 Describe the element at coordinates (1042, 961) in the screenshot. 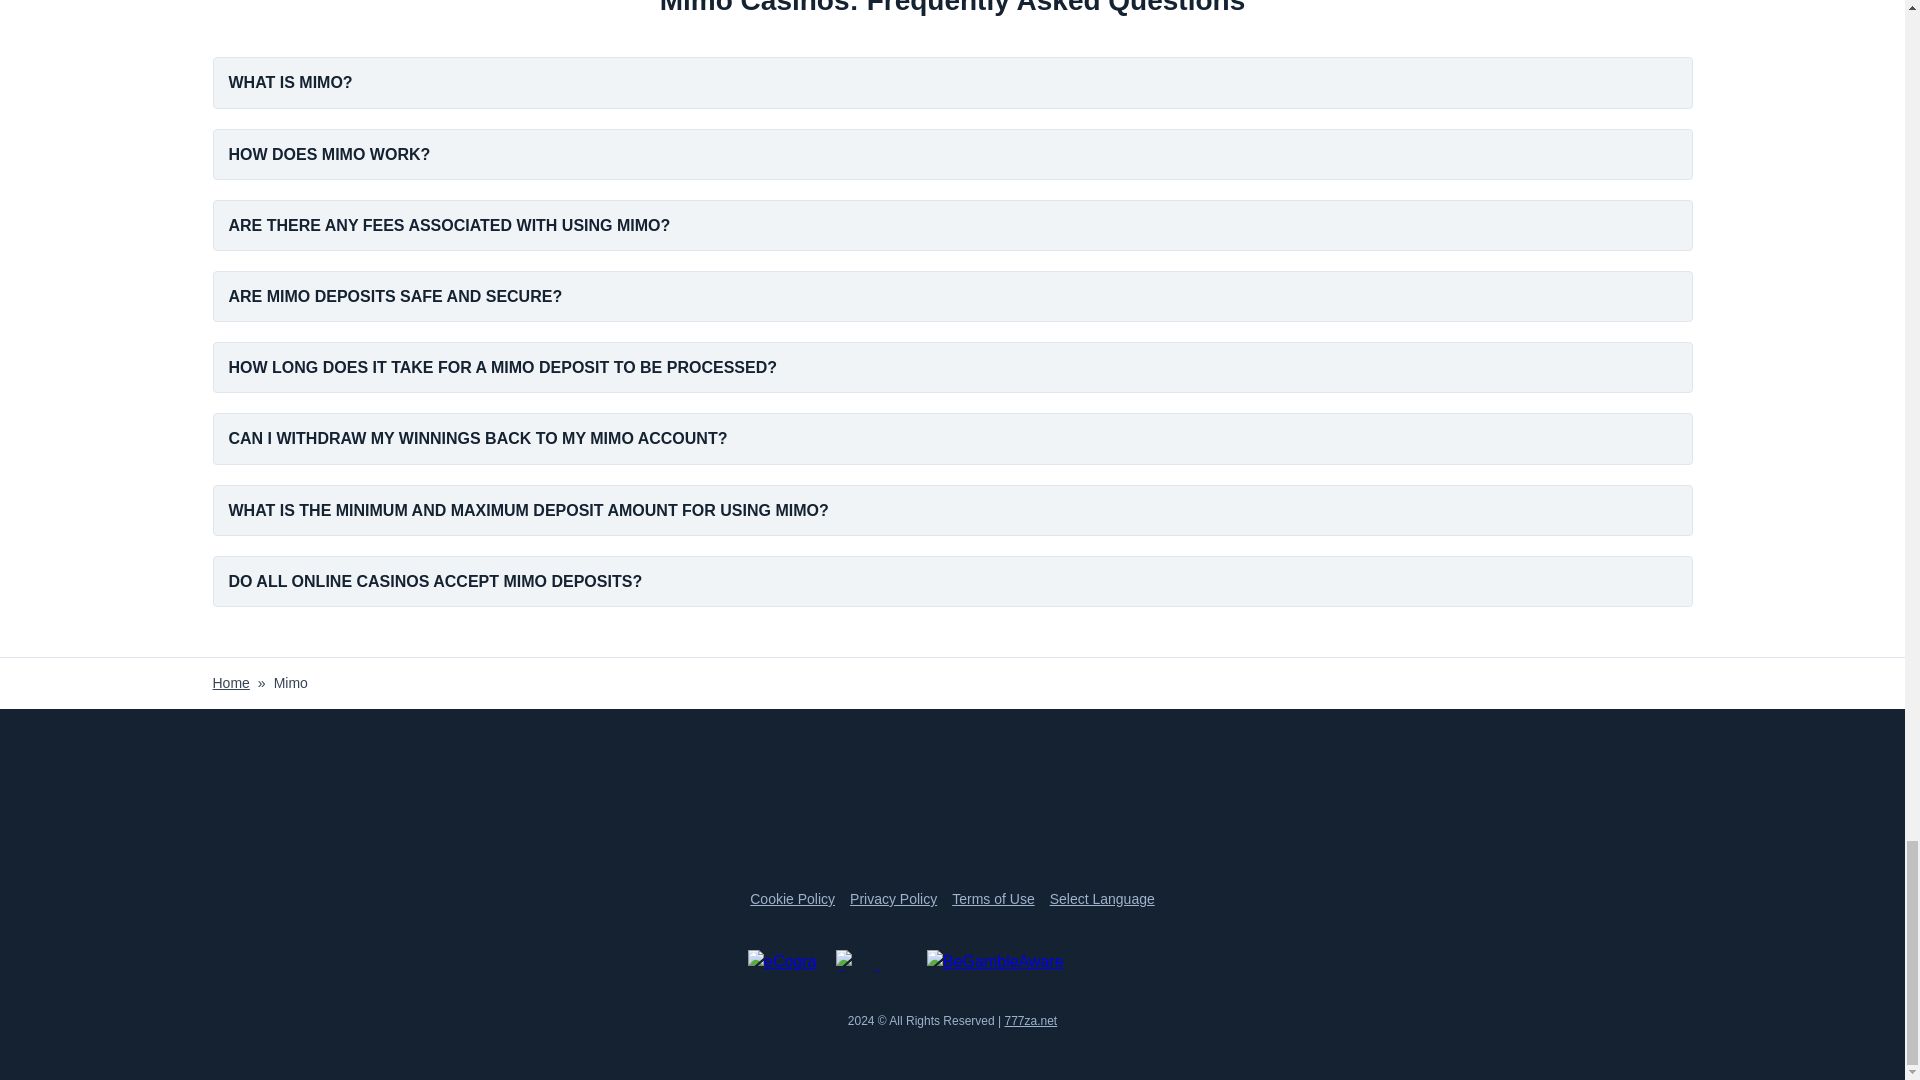

I see `BeGambleAware` at that location.